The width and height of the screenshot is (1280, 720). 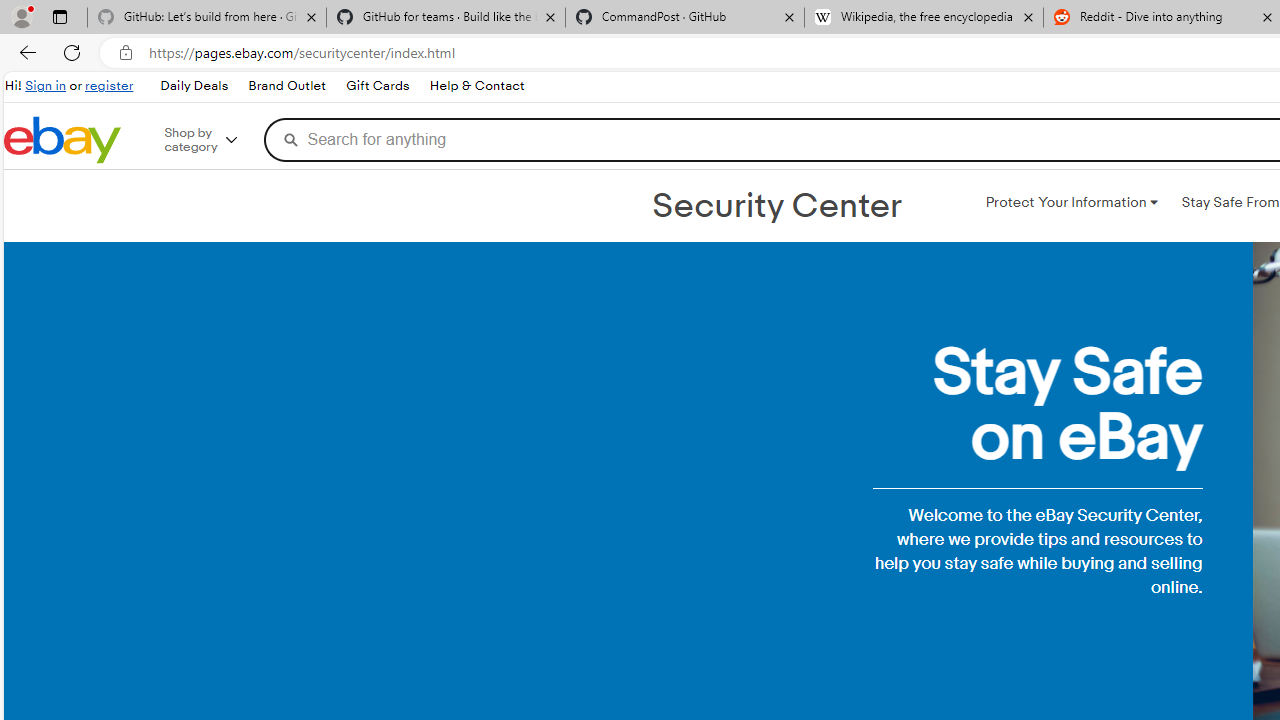 What do you see at coordinates (194, 86) in the screenshot?
I see `Daily Deals` at bounding box center [194, 86].